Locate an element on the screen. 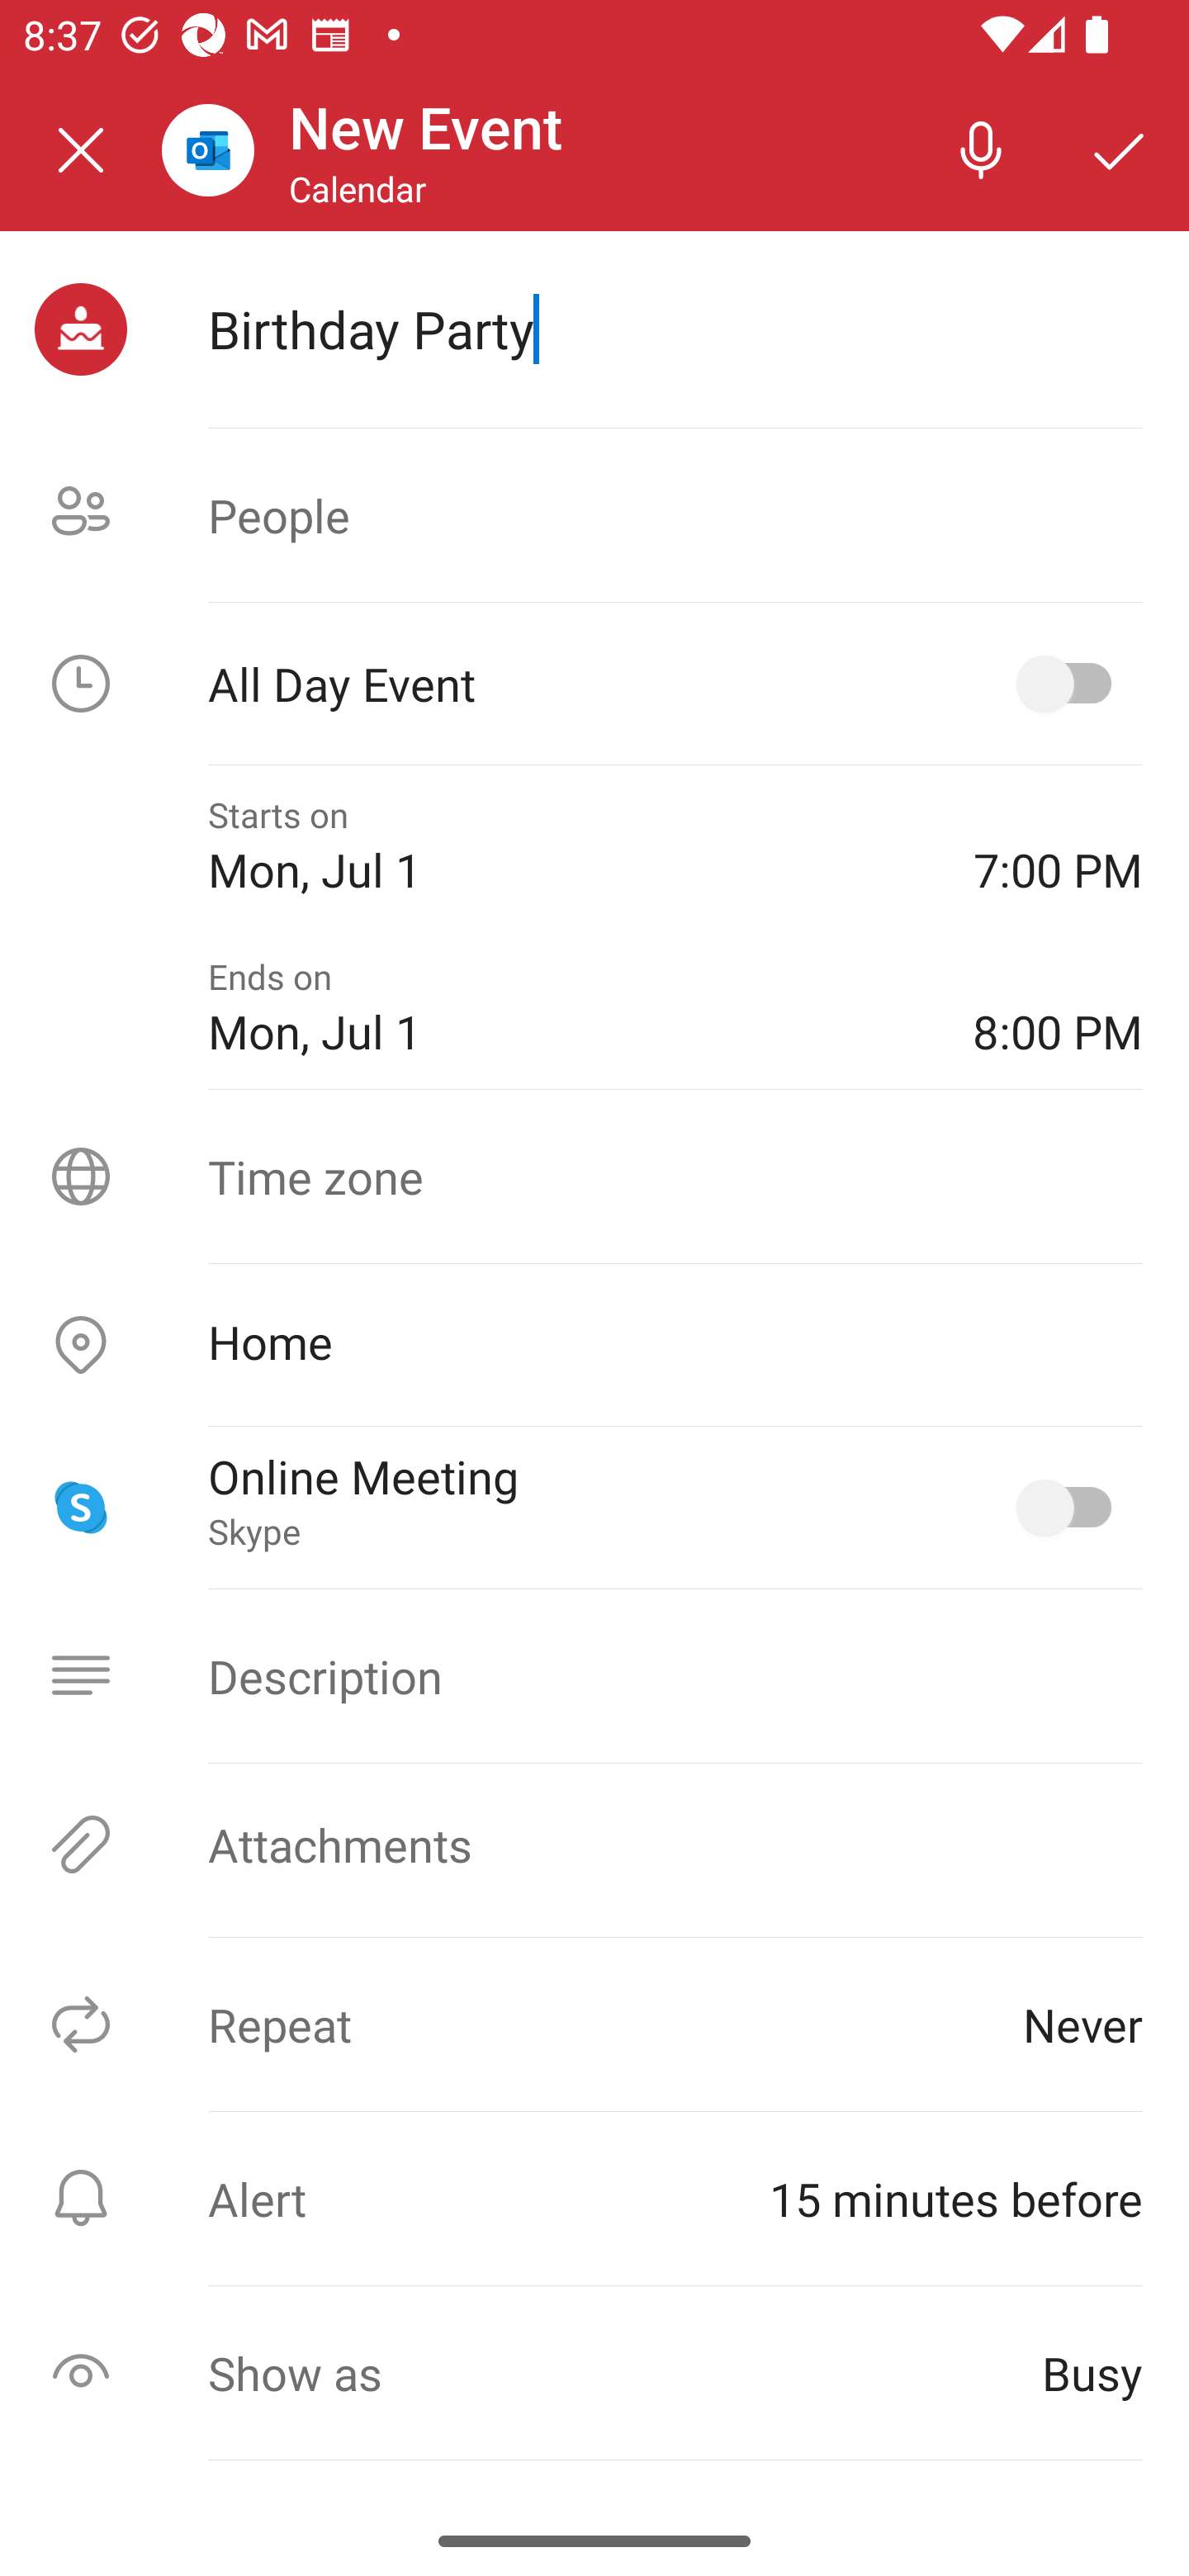 The width and height of the screenshot is (1189, 2576). Location, Home Home is located at coordinates (594, 1346).